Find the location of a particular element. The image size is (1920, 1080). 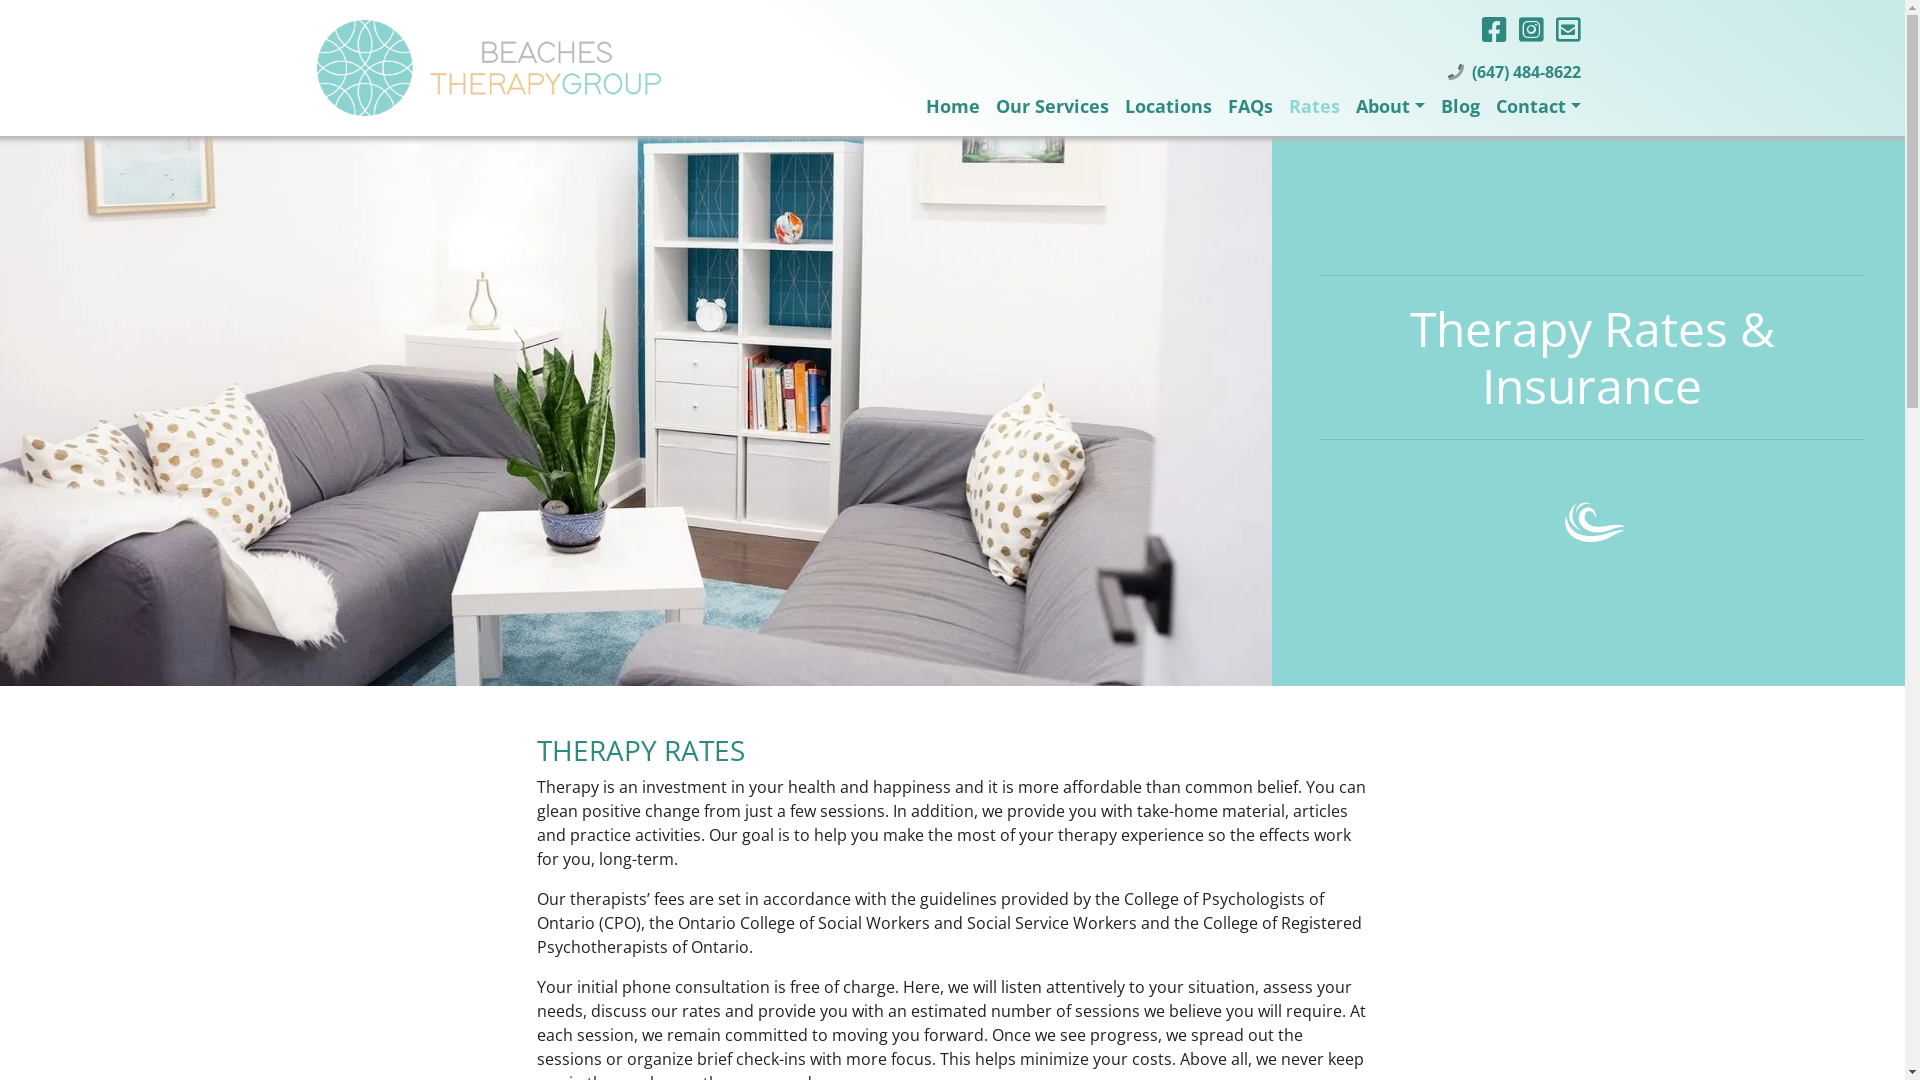

FAQs is located at coordinates (1250, 106).